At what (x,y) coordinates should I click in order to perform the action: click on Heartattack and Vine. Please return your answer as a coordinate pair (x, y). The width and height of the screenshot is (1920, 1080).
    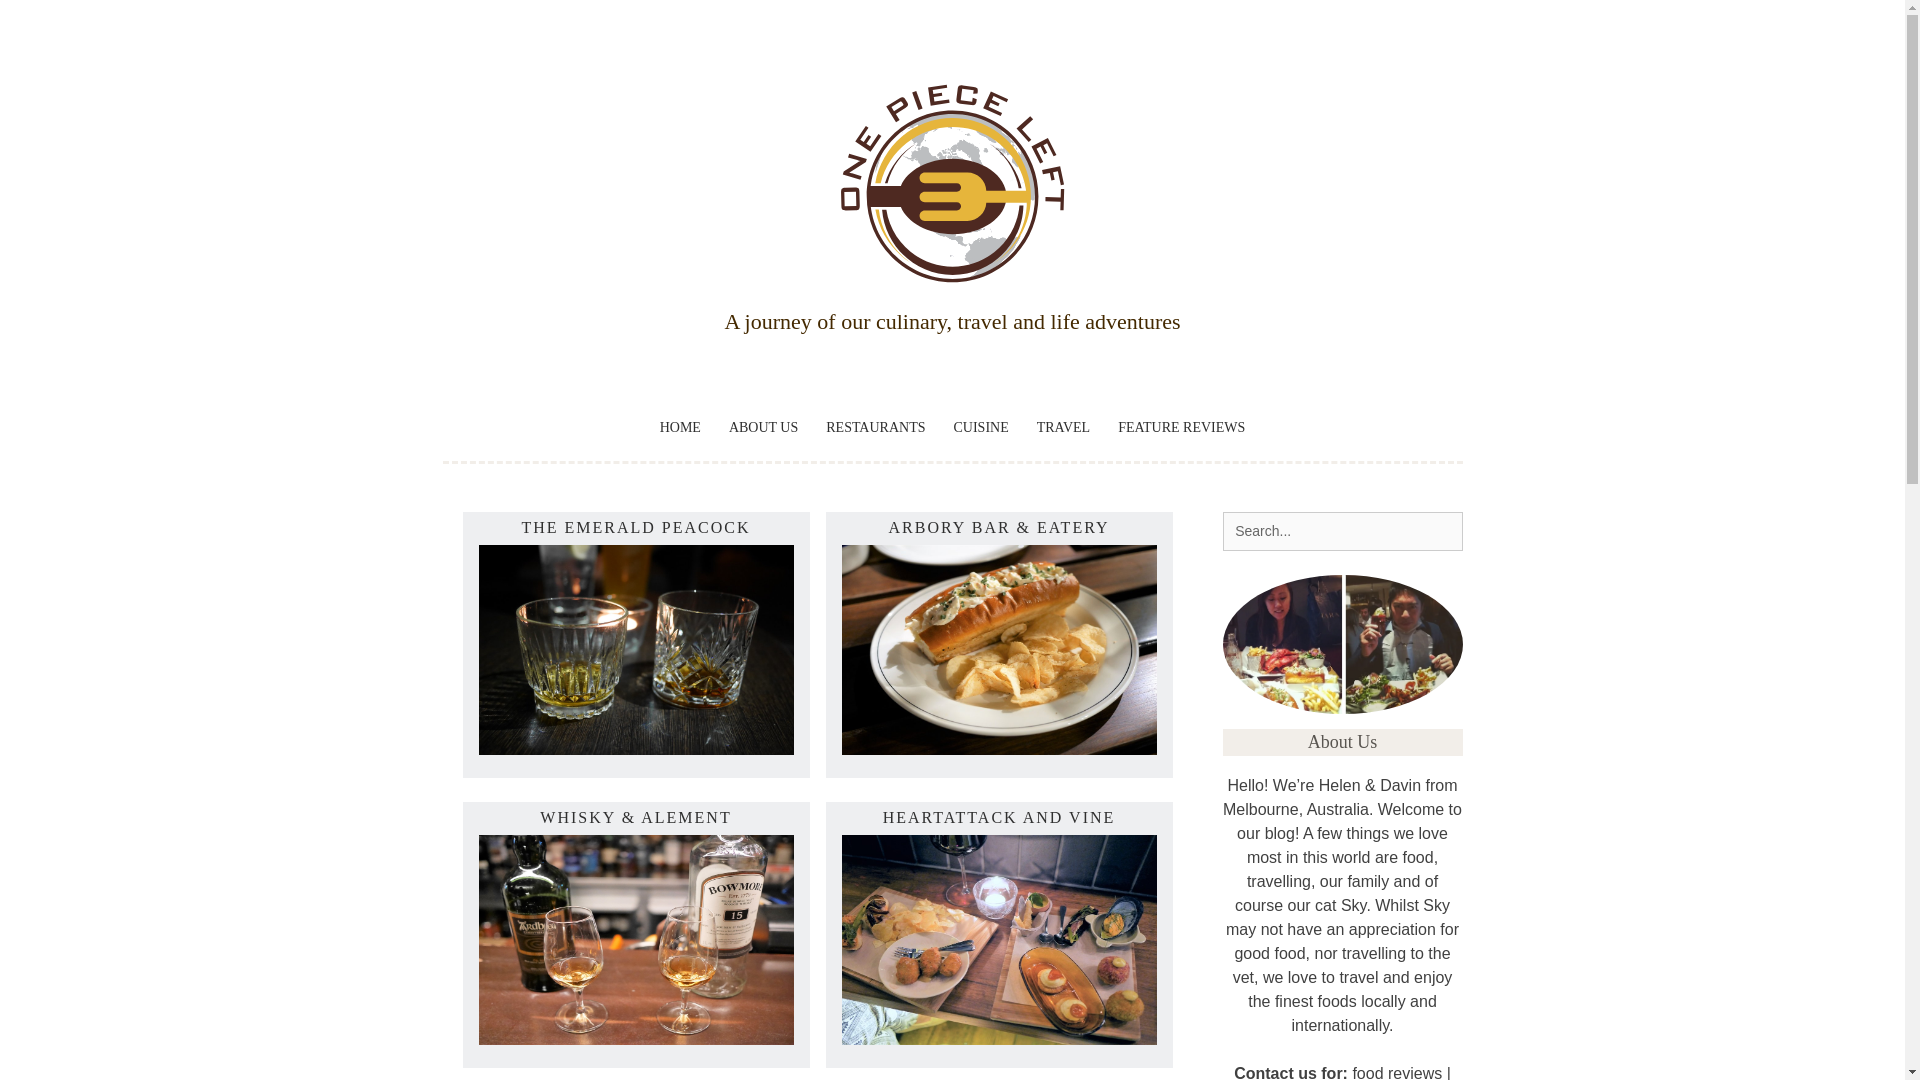
    Looking at the image, I should click on (1000, 1039).